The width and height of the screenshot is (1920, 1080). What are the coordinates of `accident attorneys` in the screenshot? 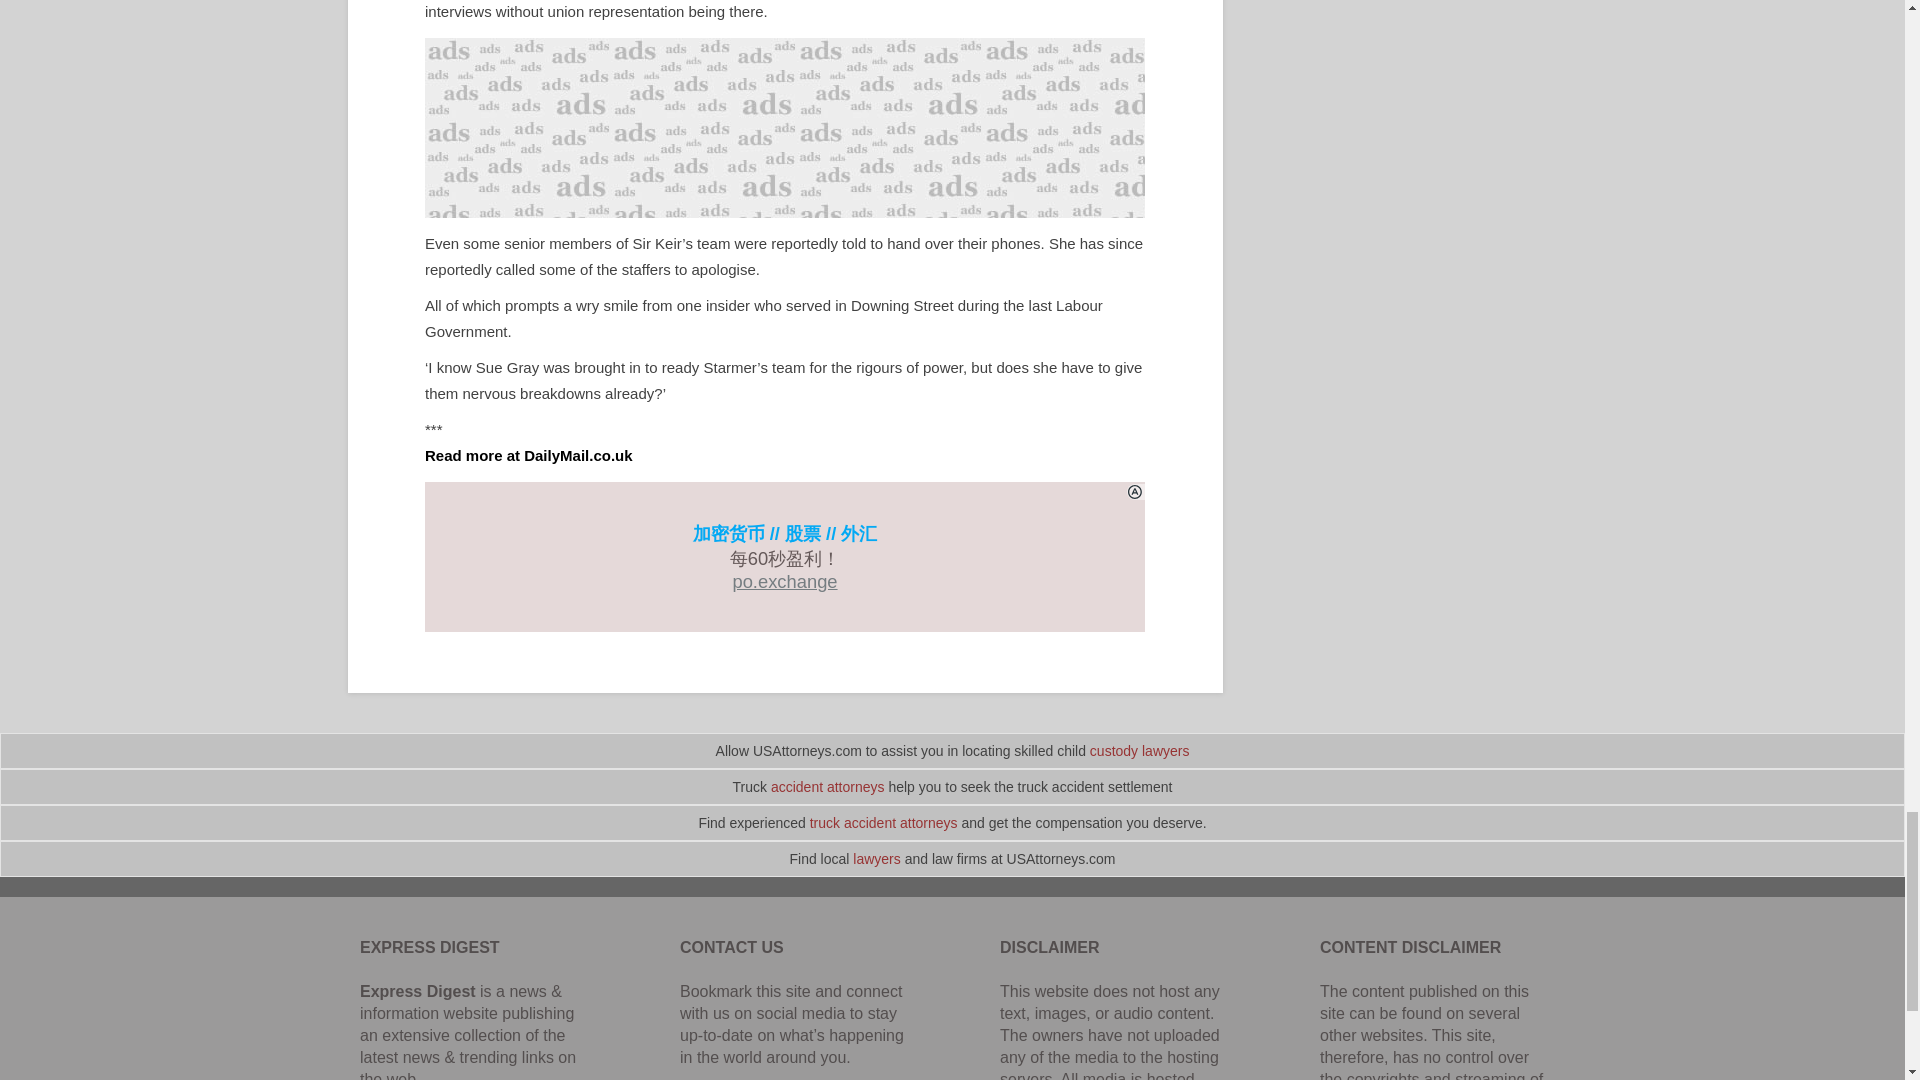 It's located at (828, 786).